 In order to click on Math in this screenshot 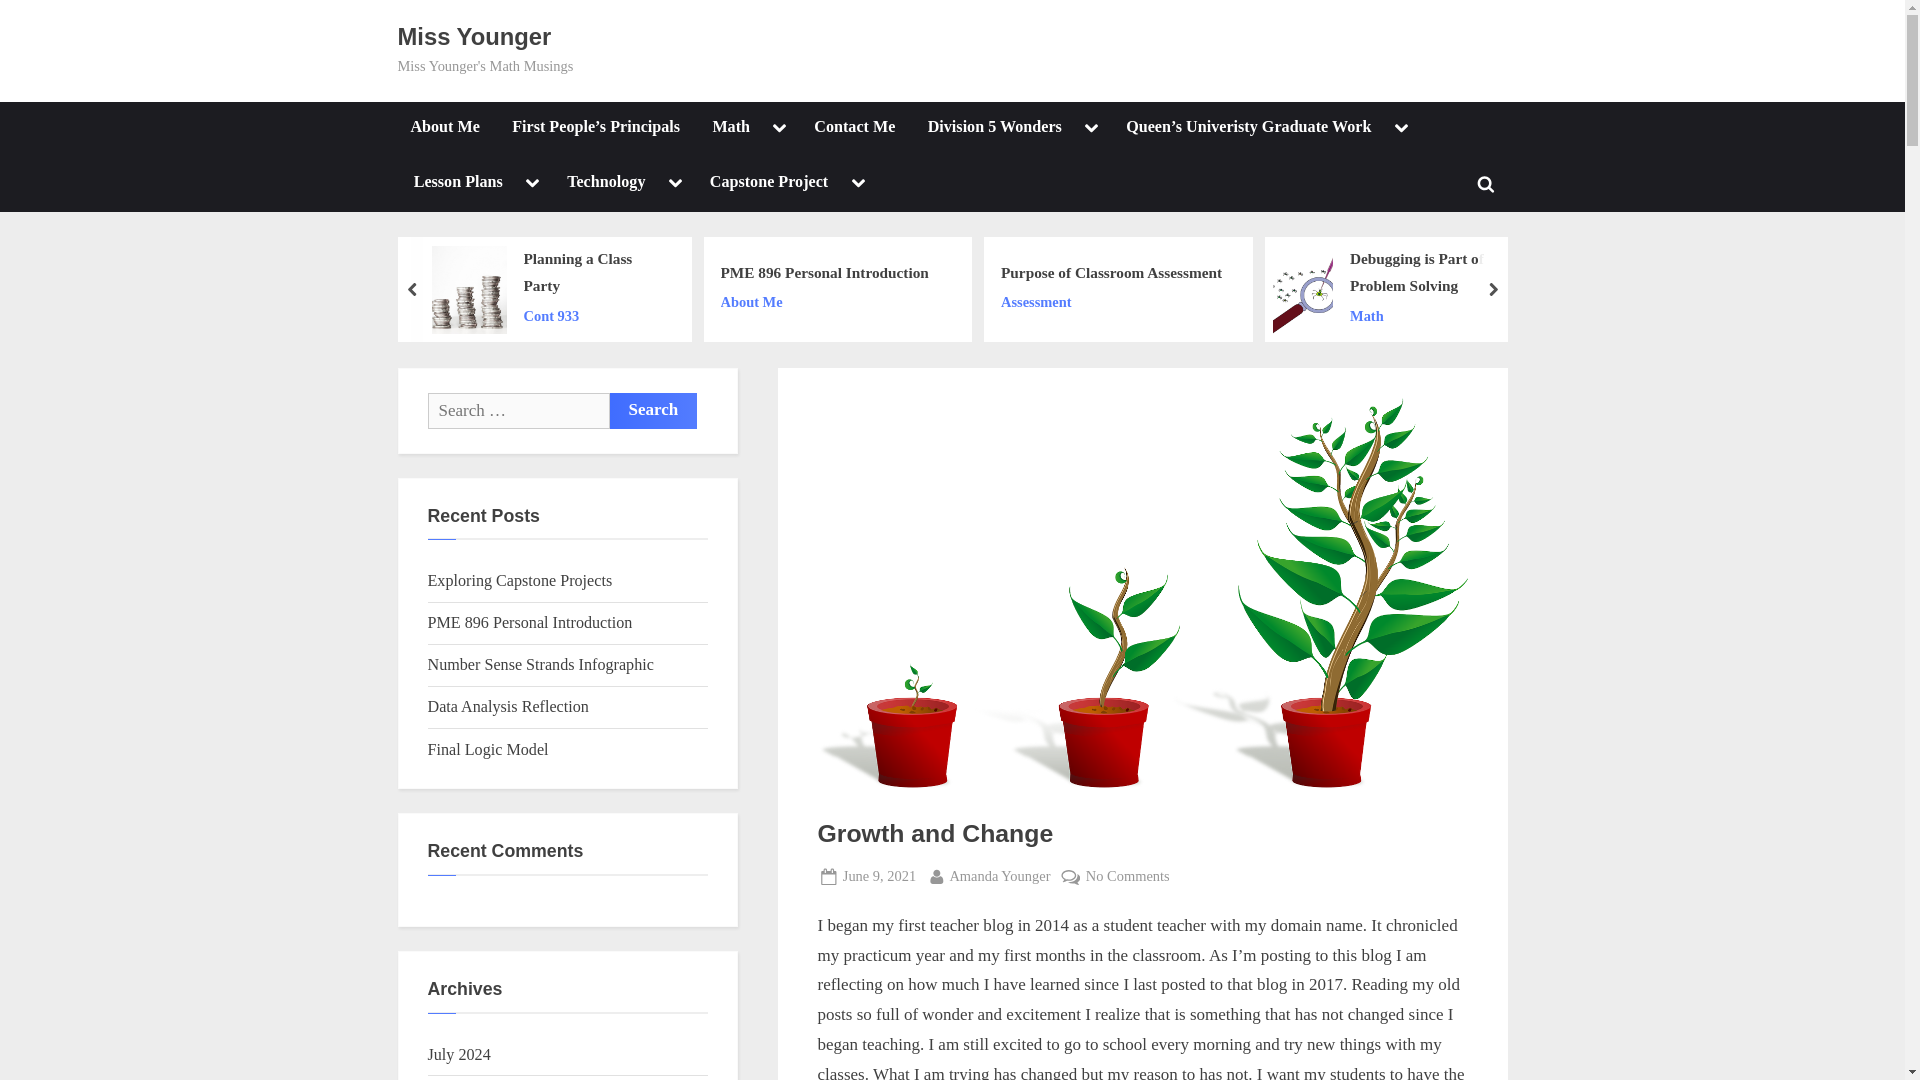, I will do `click(730, 128)`.